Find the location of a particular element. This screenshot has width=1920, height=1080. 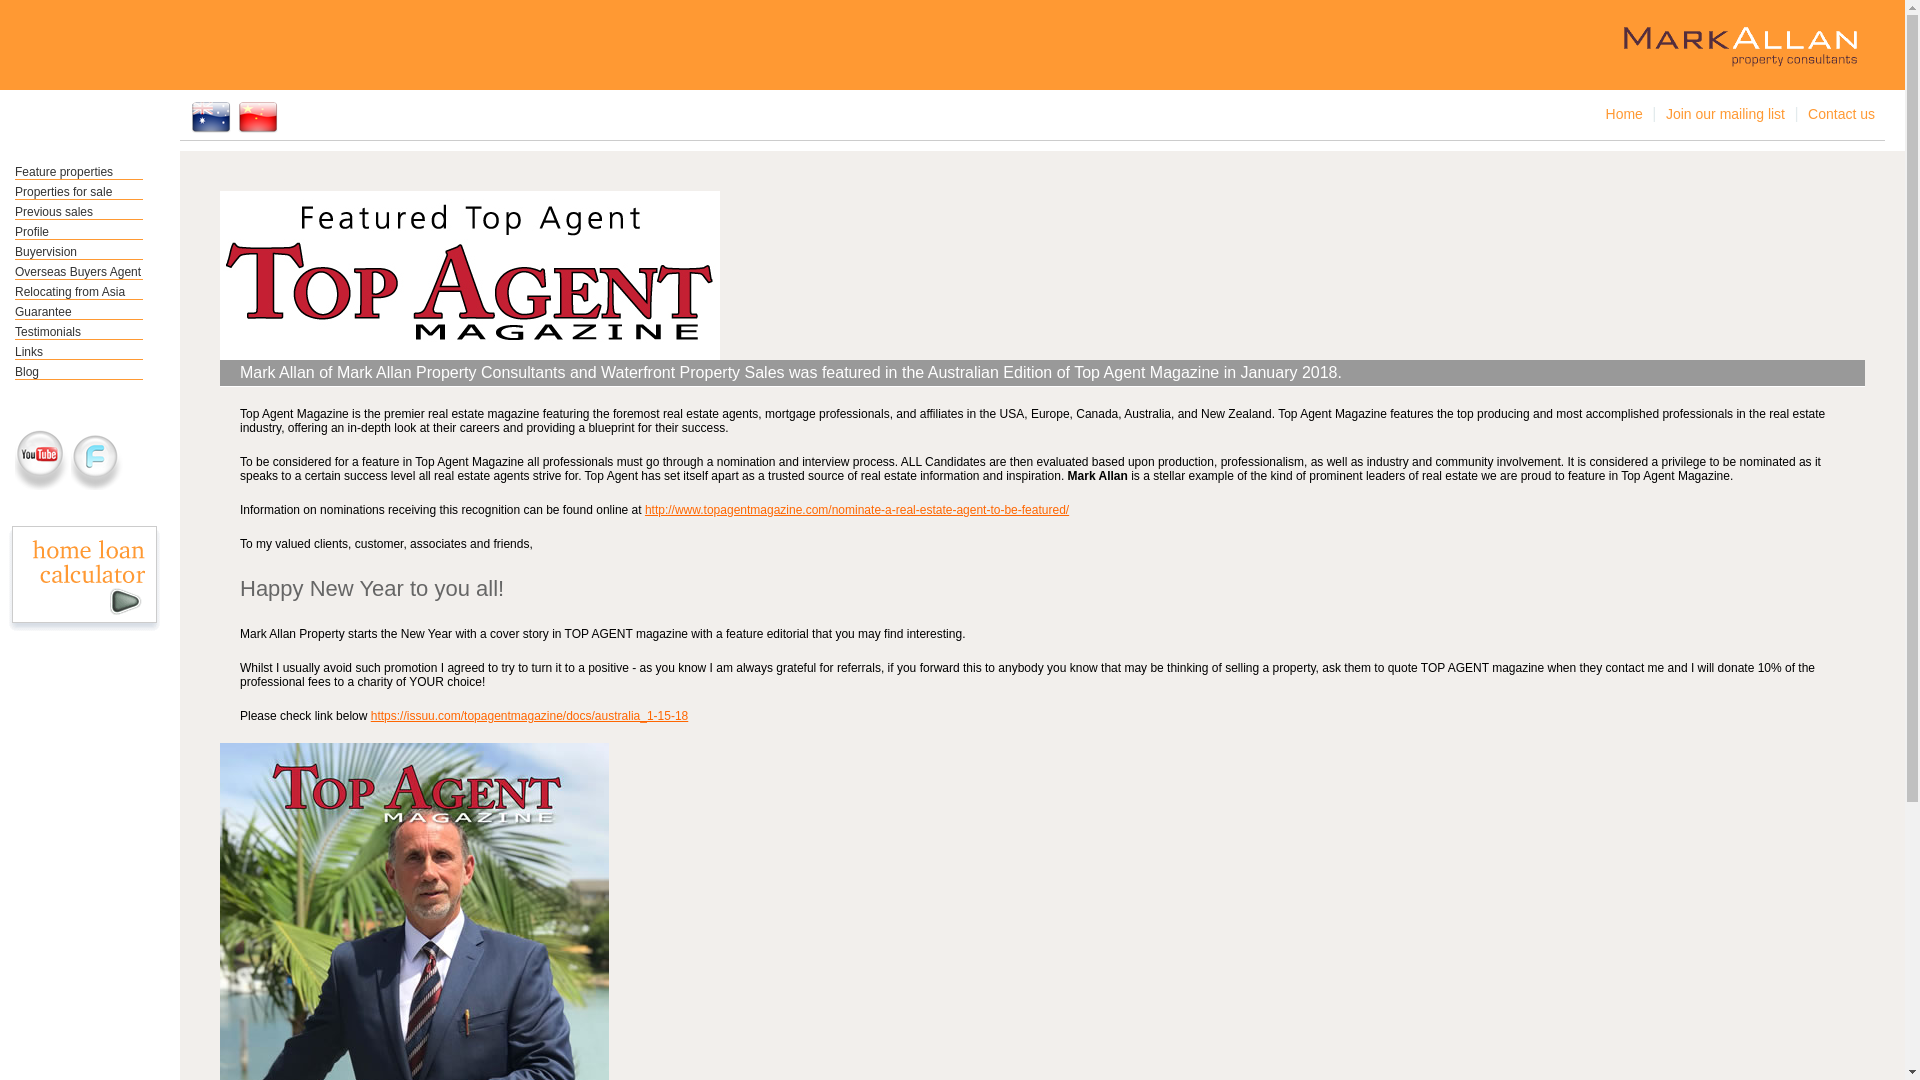

Blog is located at coordinates (79, 372).